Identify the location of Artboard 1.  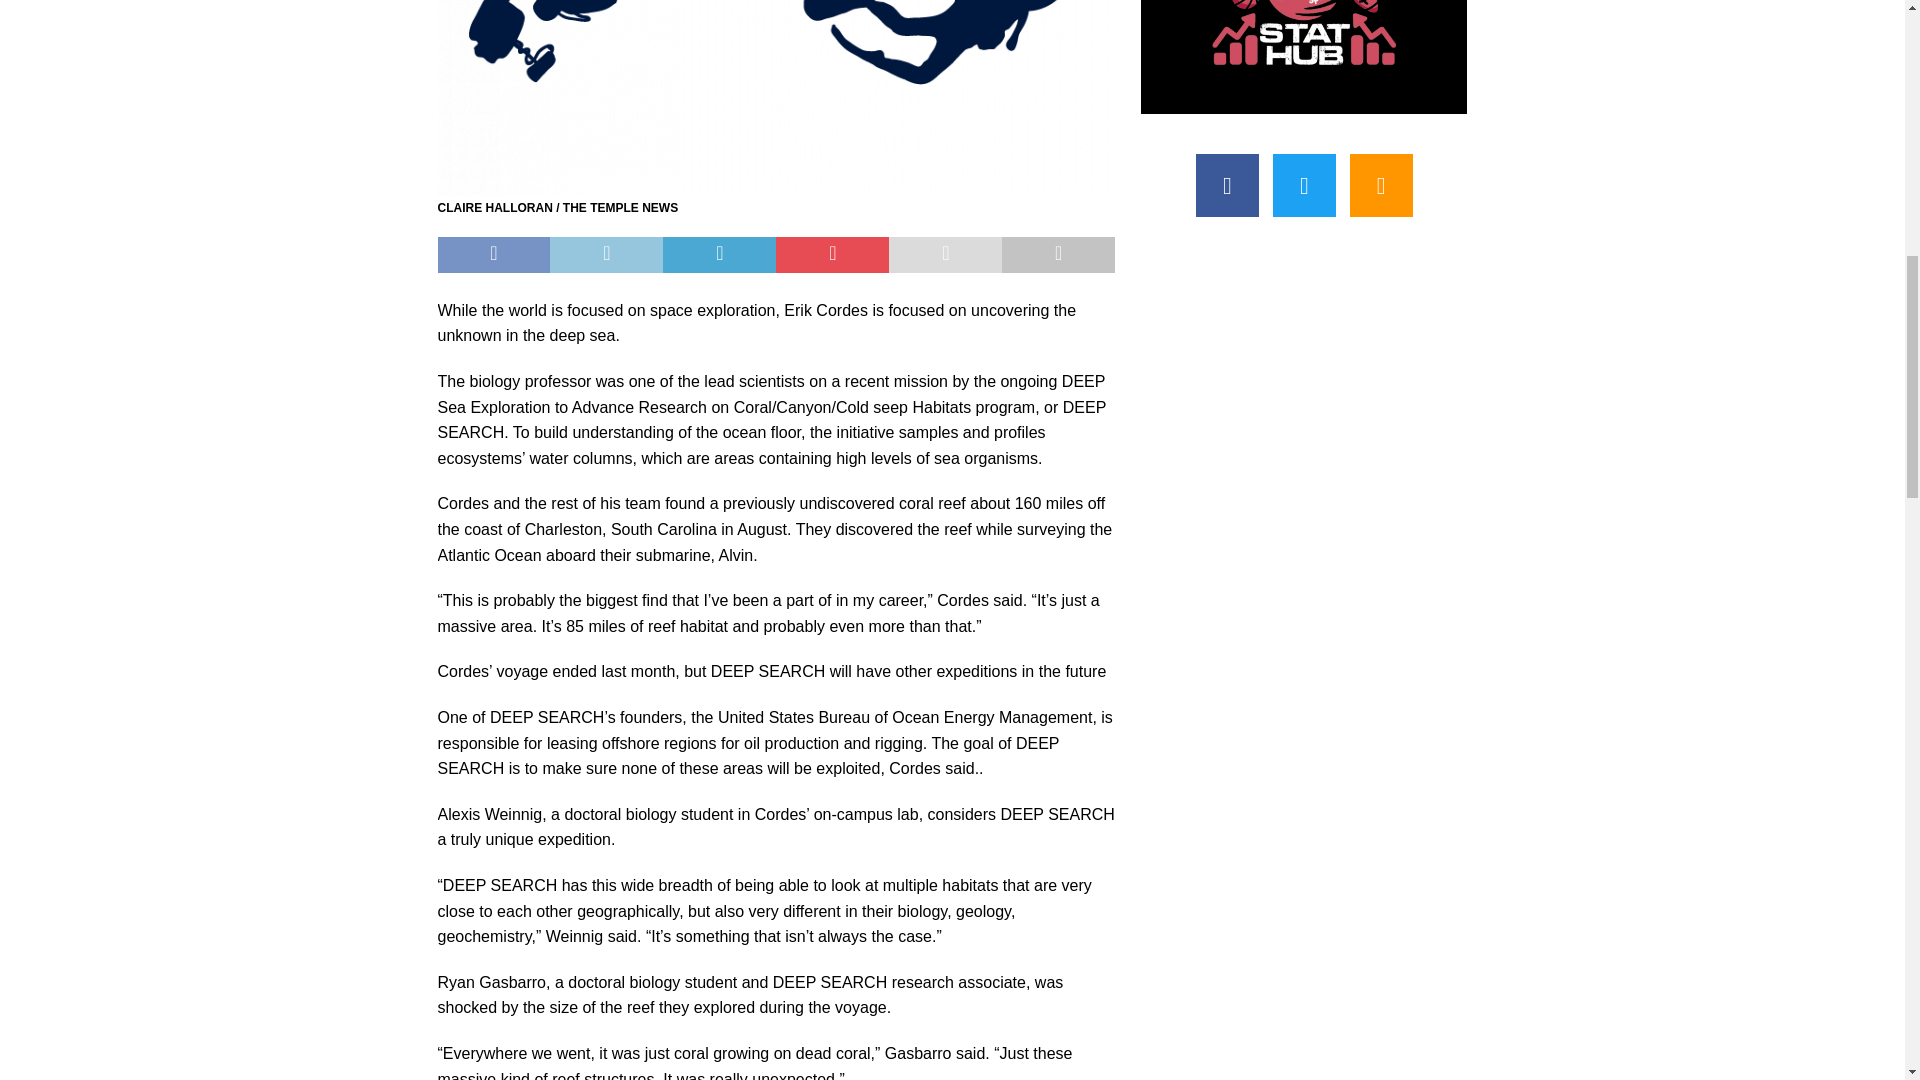
(776, 98).